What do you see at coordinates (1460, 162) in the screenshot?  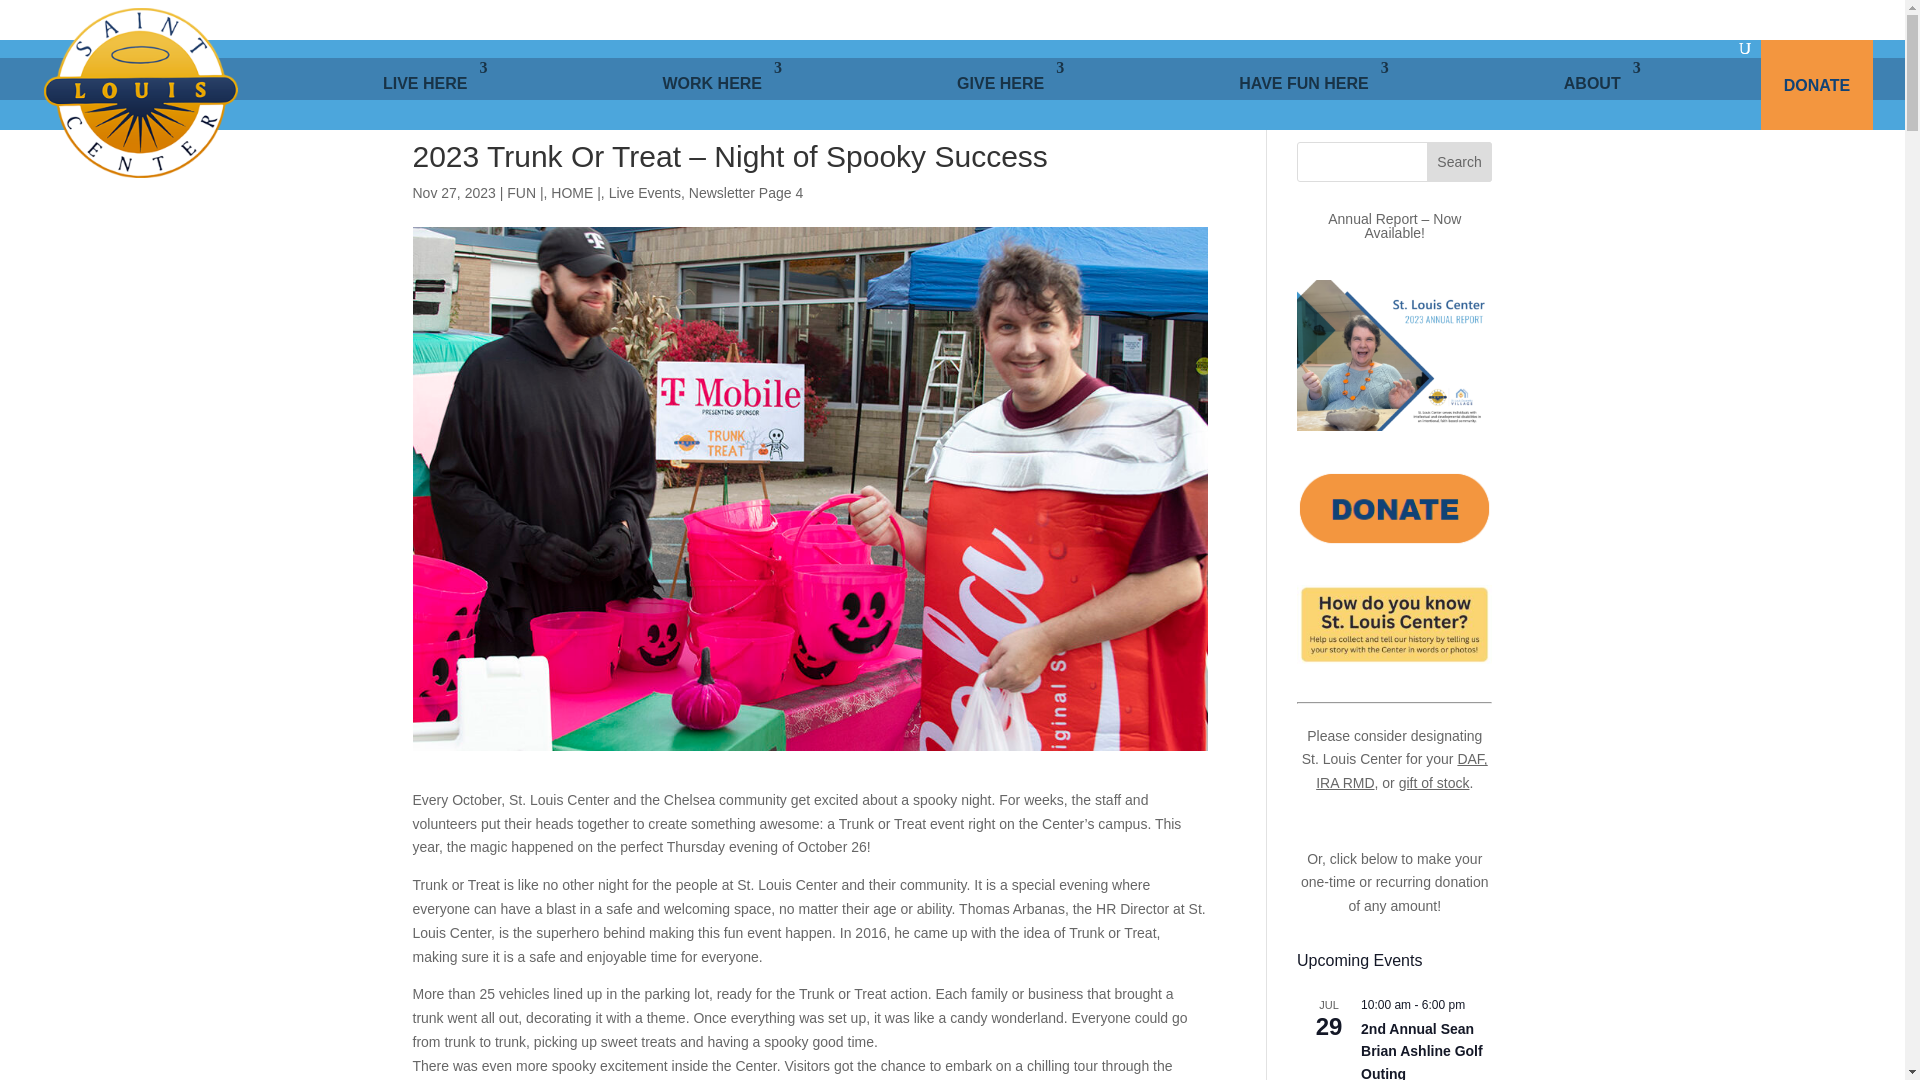 I see `Search` at bounding box center [1460, 162].